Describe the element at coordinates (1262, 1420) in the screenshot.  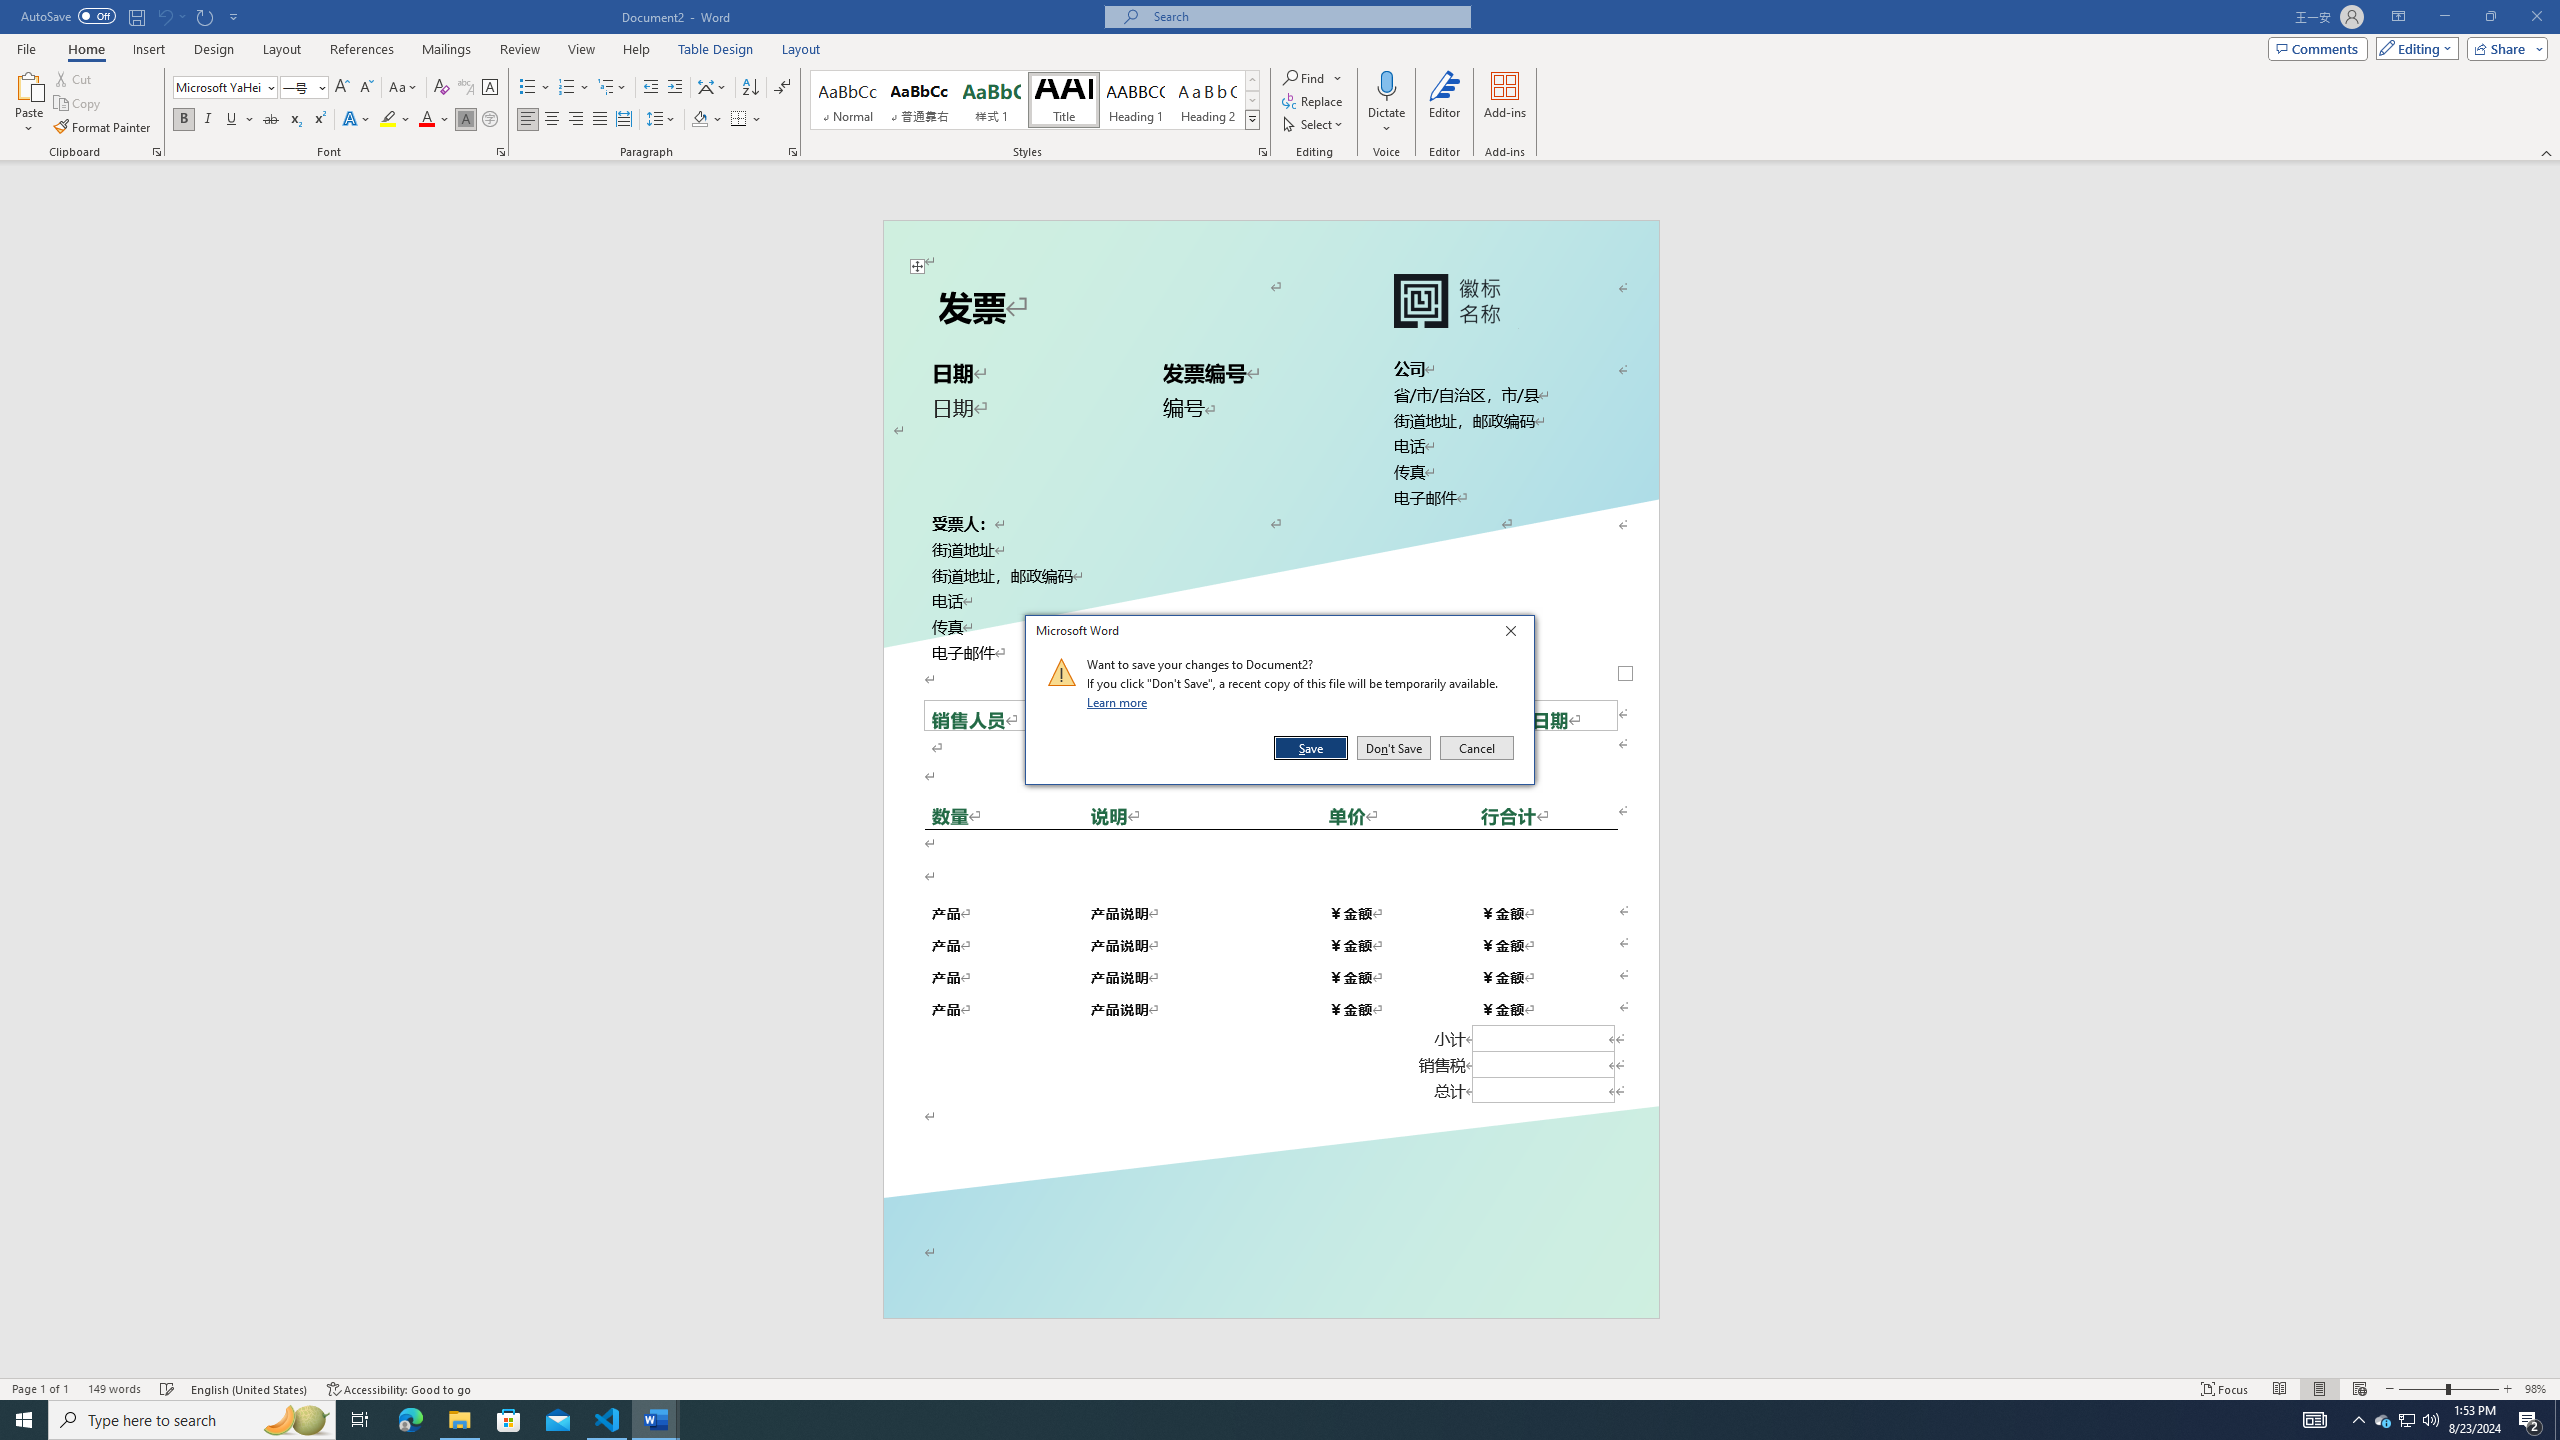
I see `Running applications` at that location.